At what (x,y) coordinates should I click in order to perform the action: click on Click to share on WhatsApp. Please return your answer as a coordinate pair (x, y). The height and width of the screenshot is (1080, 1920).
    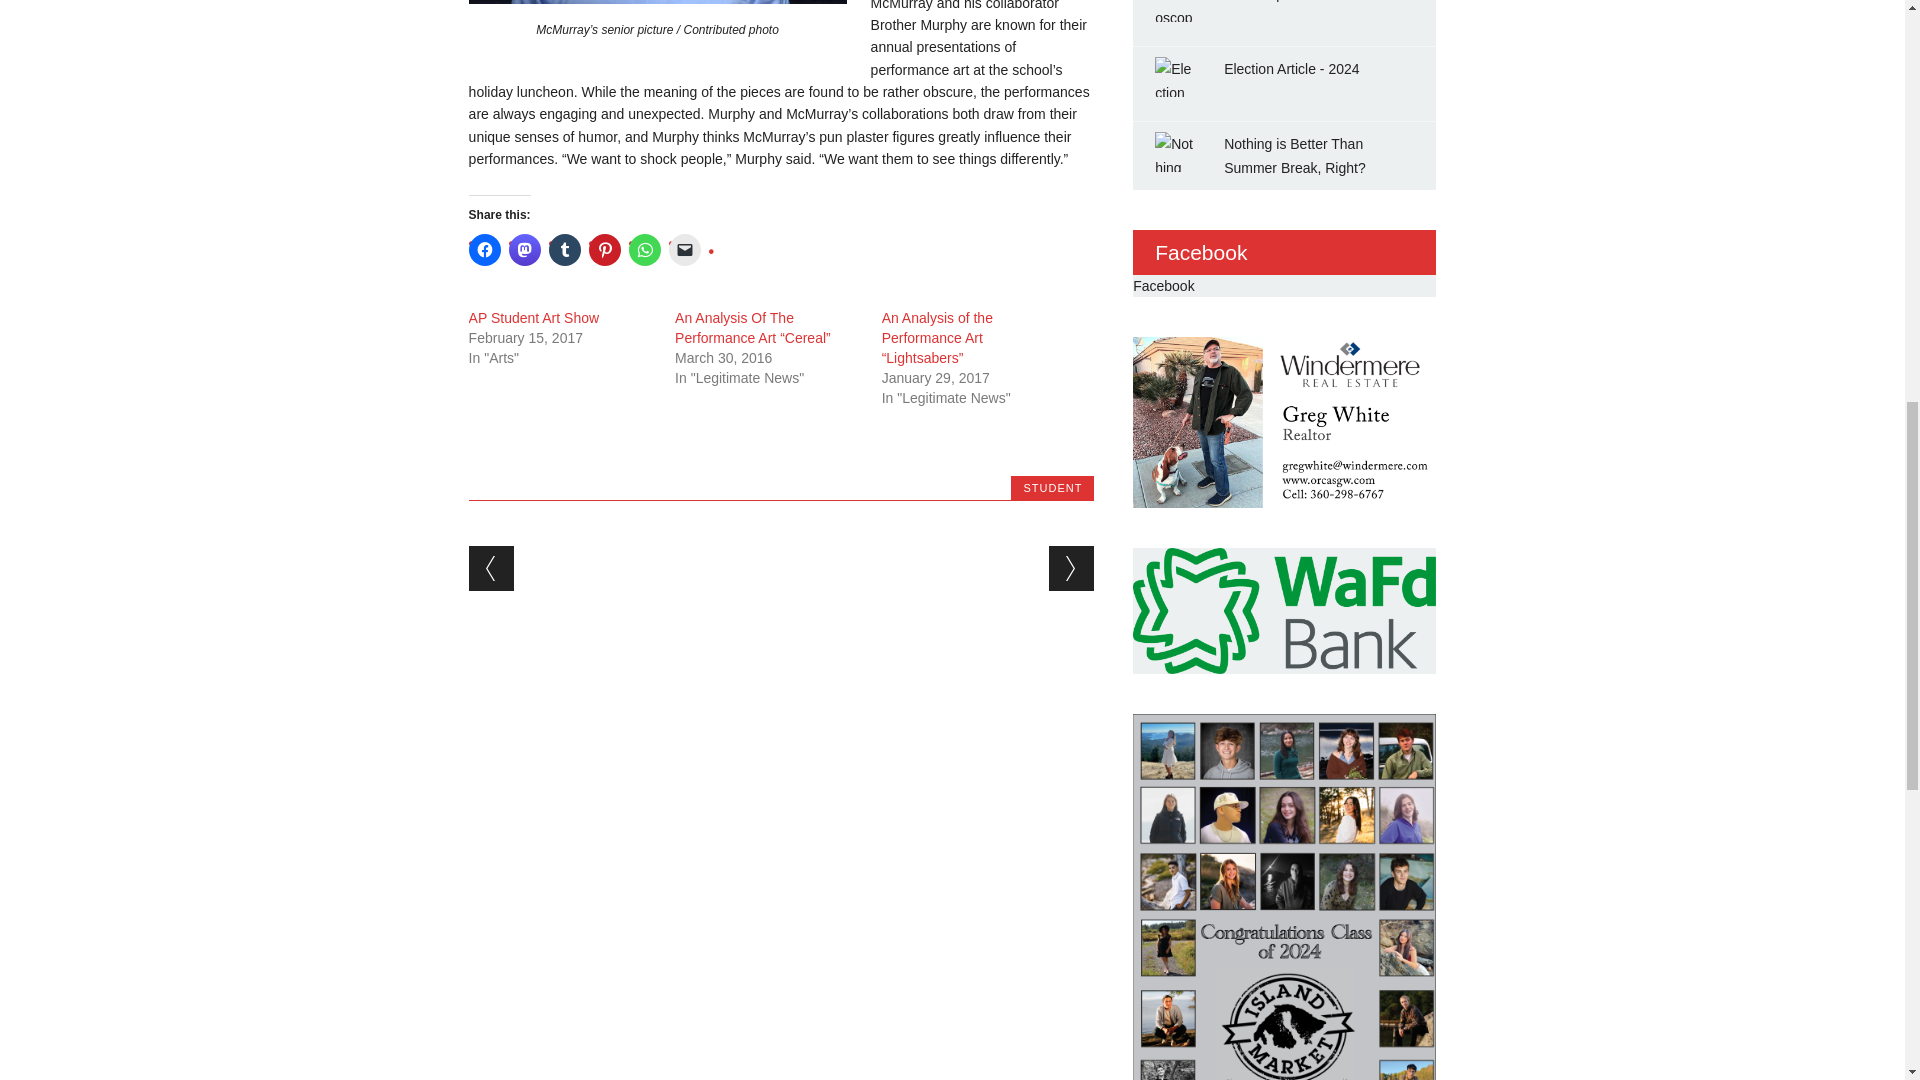
    Looking at the image, I should click on (644, 250).